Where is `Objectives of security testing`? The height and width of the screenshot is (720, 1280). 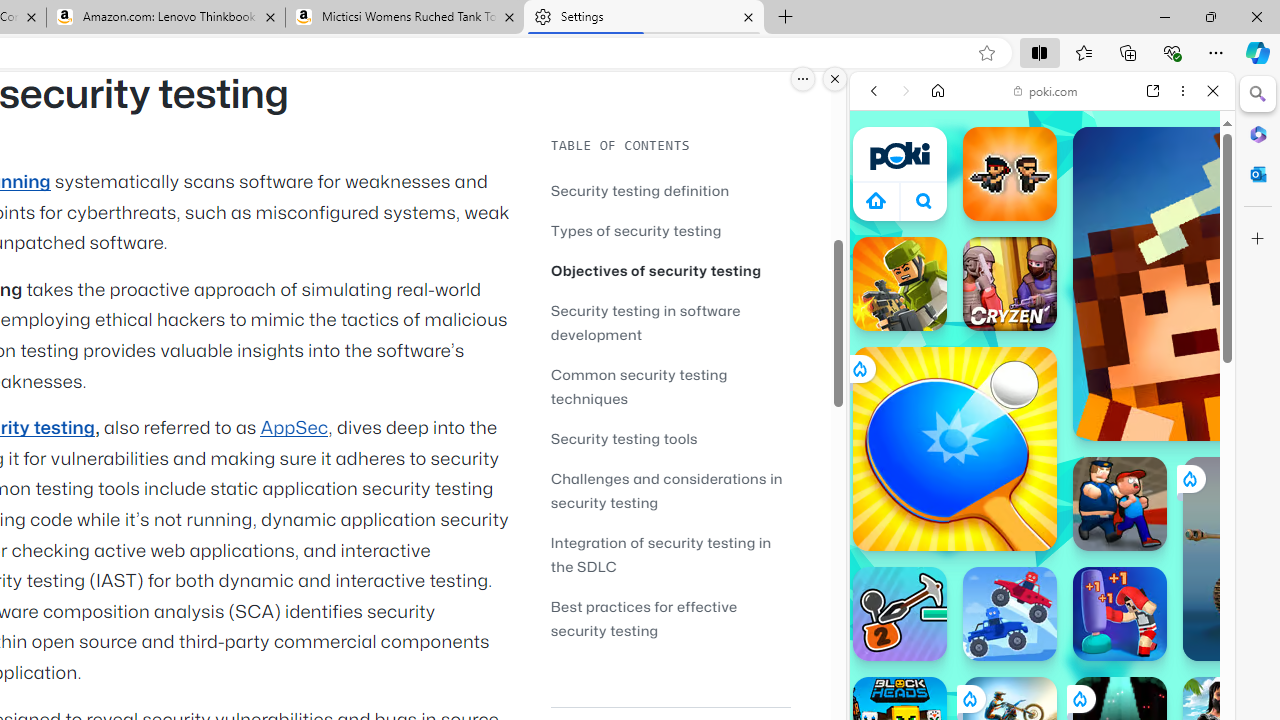
Objectives of security testing is located at coordinates (670, 270).